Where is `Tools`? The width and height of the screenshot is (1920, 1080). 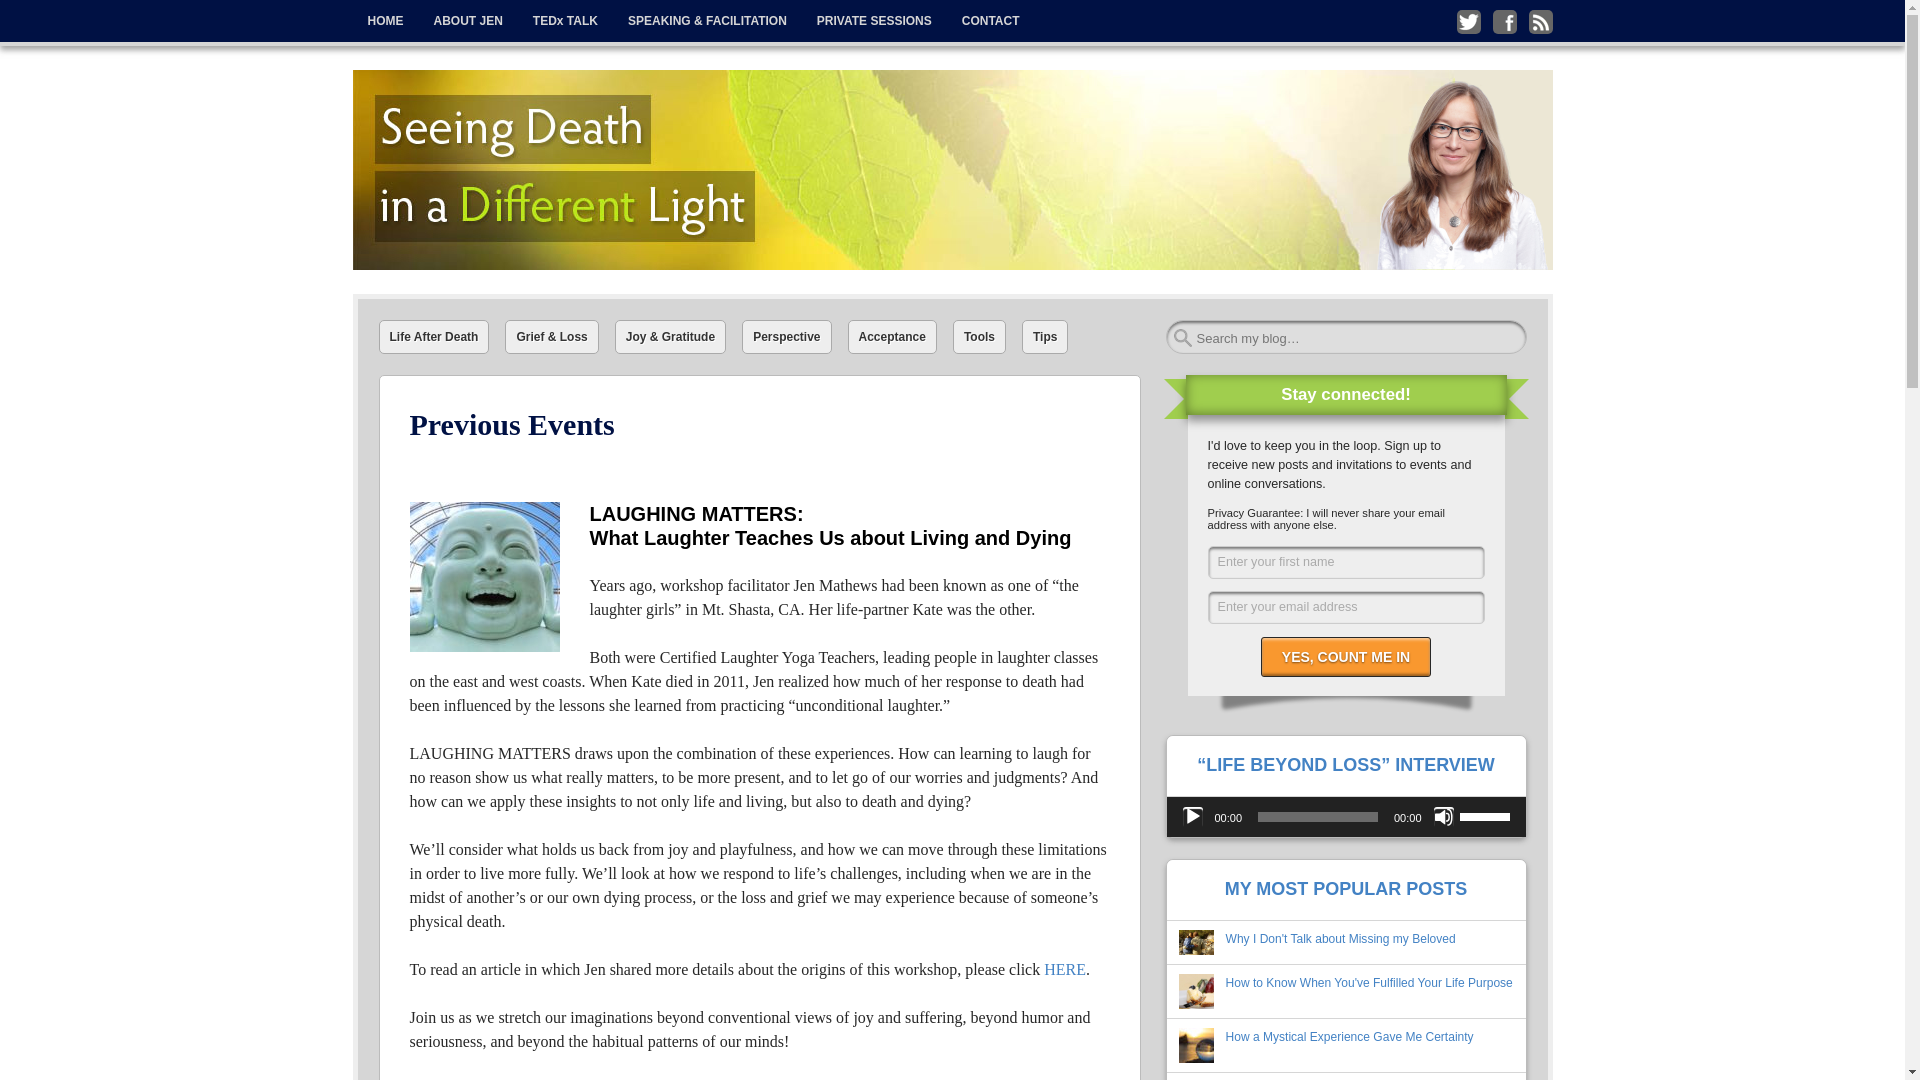
Tools is located at coordinates (979, 336).